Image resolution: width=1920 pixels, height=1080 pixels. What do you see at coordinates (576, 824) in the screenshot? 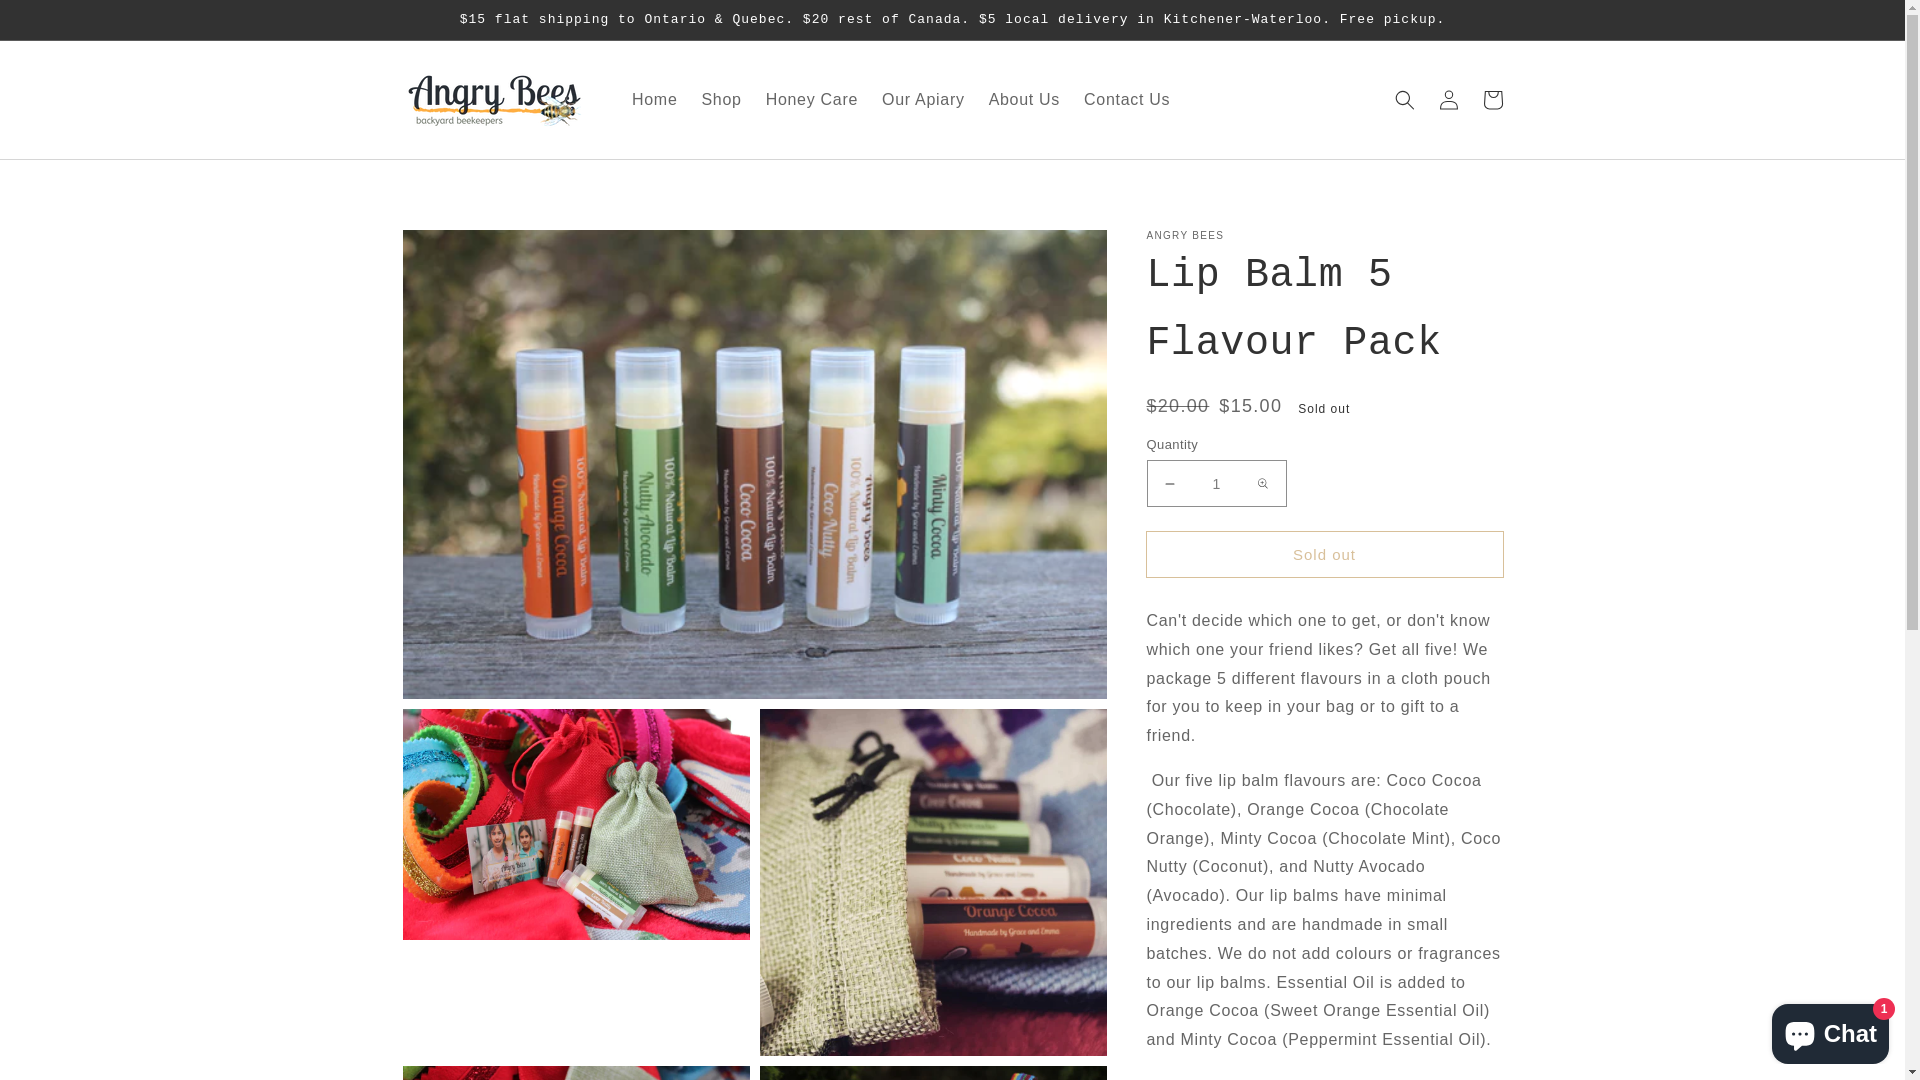
I see `Translation missing: en.products.product.media.open_media` at bounding box center [576, 824].